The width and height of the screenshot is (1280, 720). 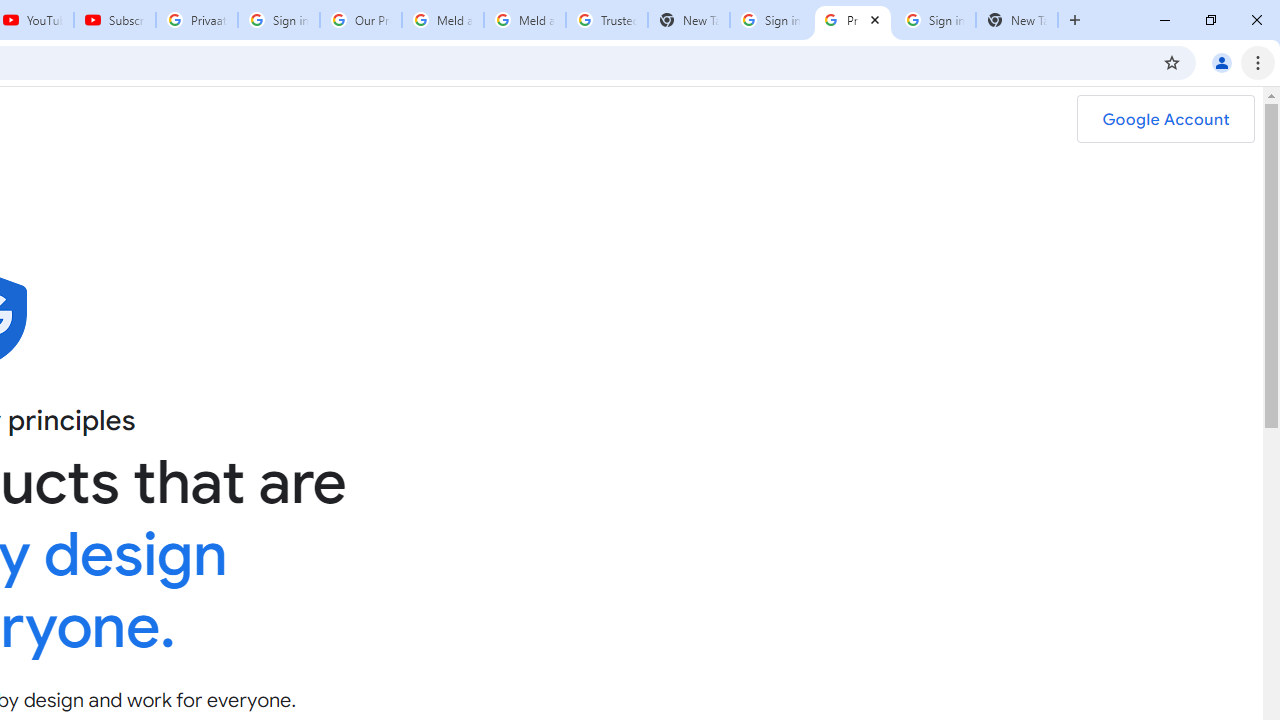 I want to click on Google Account, so click(x=1165, y=119).